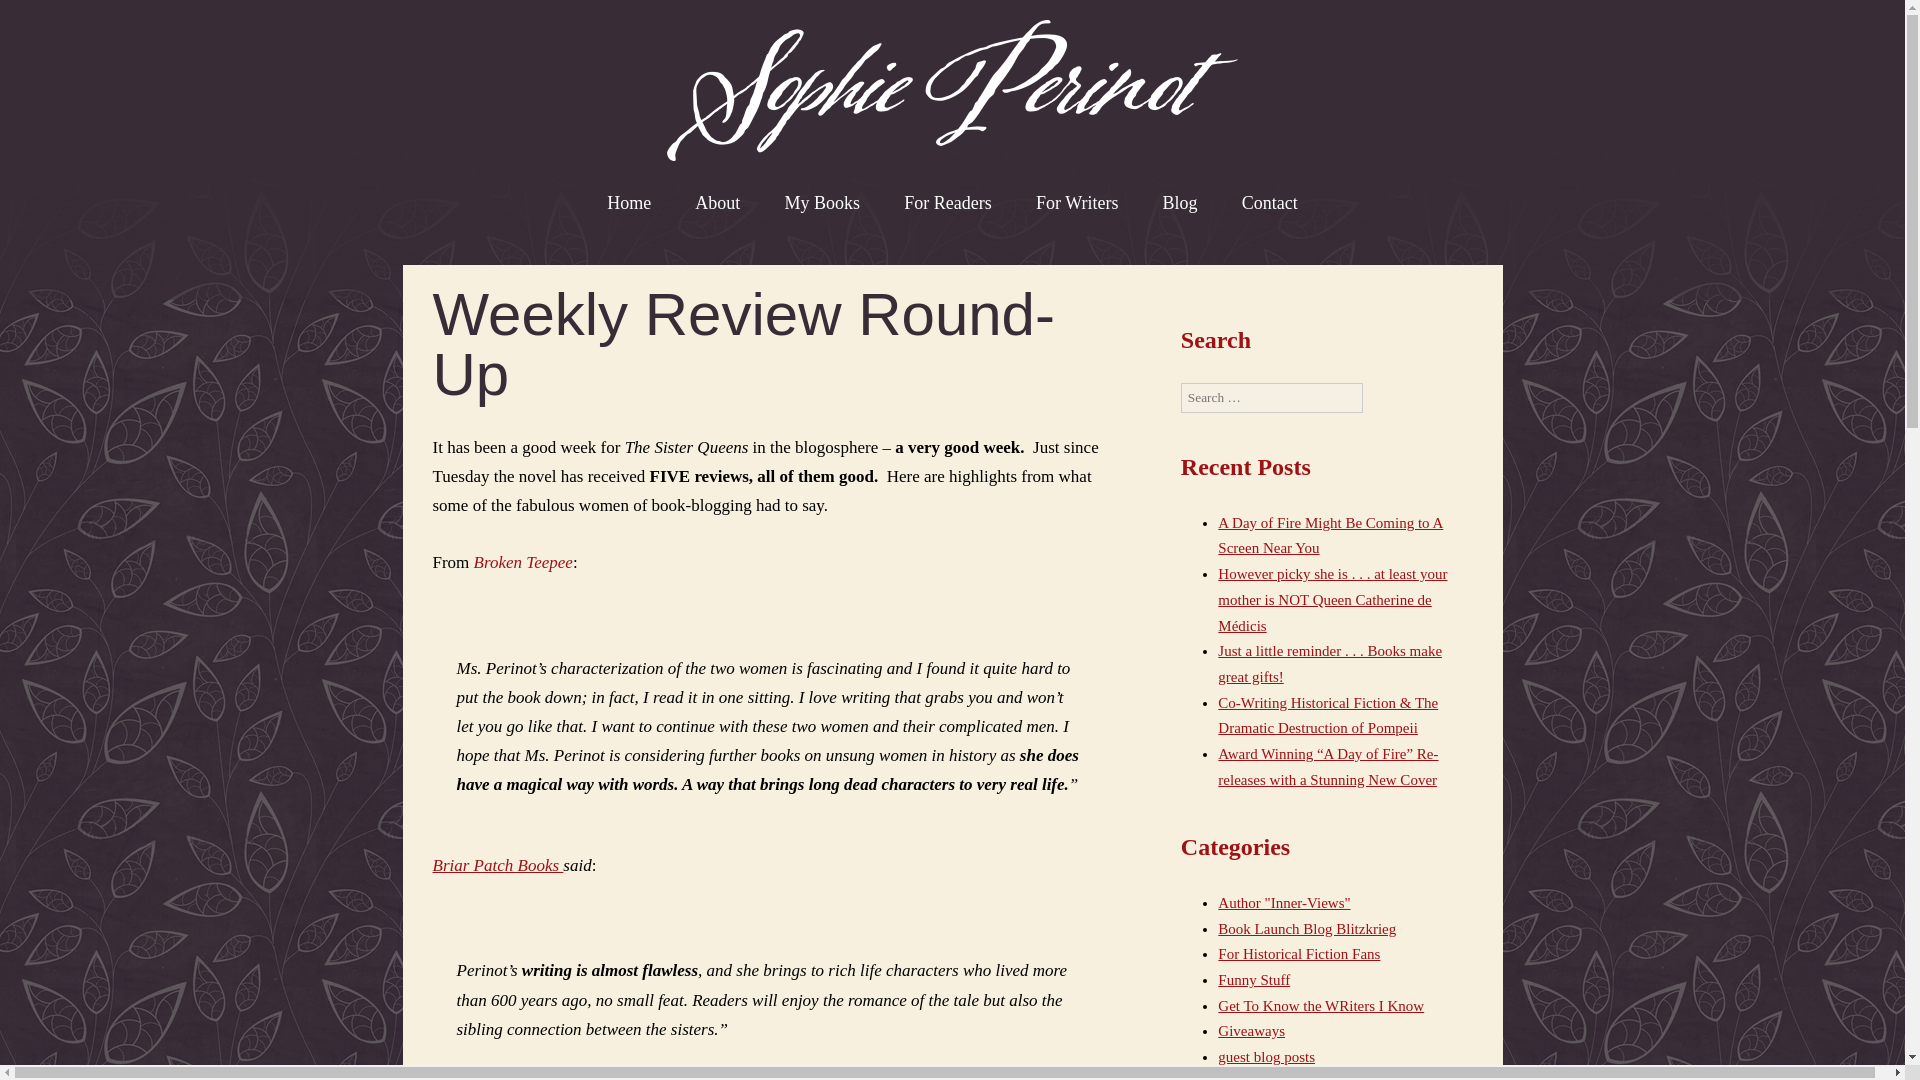 This screenshot has width=1920, height=1080. I want to click on My Books, so click(822, 202).